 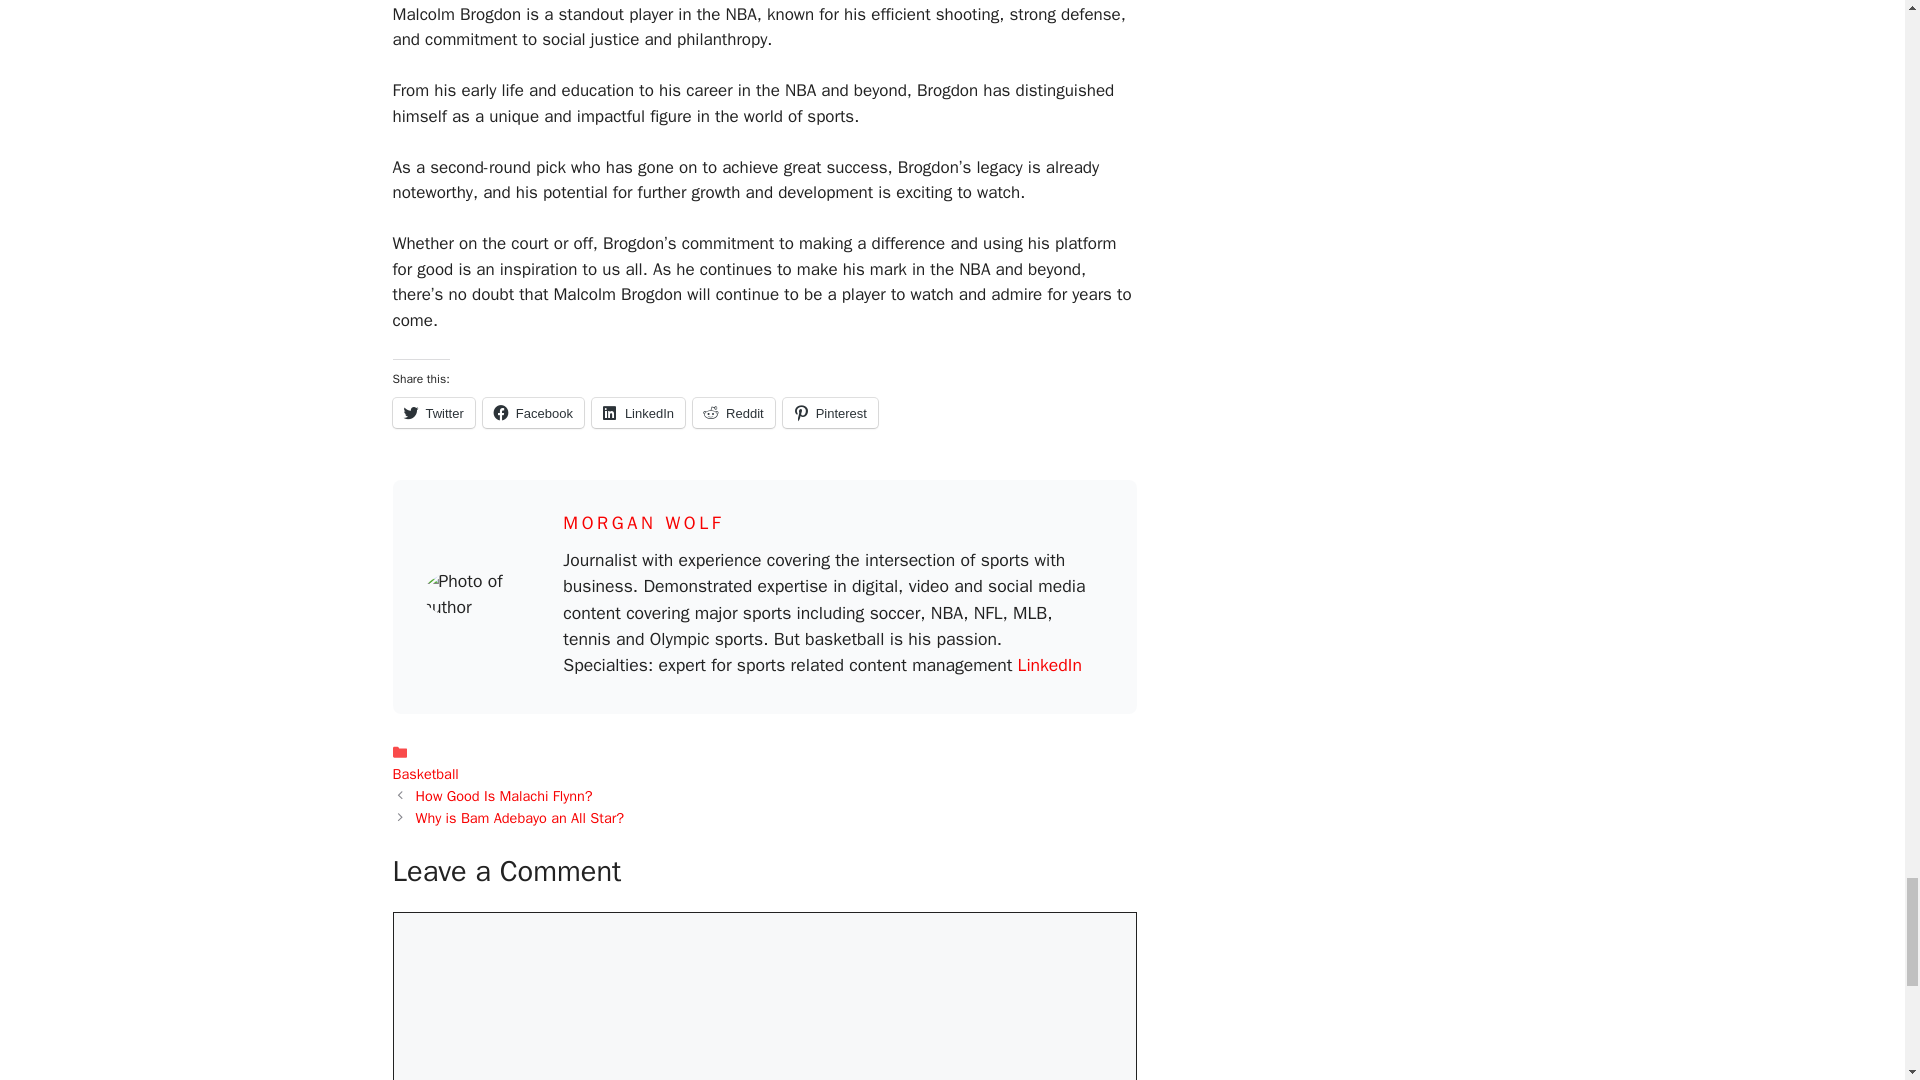 What do you see at coordinates (424, 774) in the screenshot?
I see `Basketball` at bounding box center [424, 774].